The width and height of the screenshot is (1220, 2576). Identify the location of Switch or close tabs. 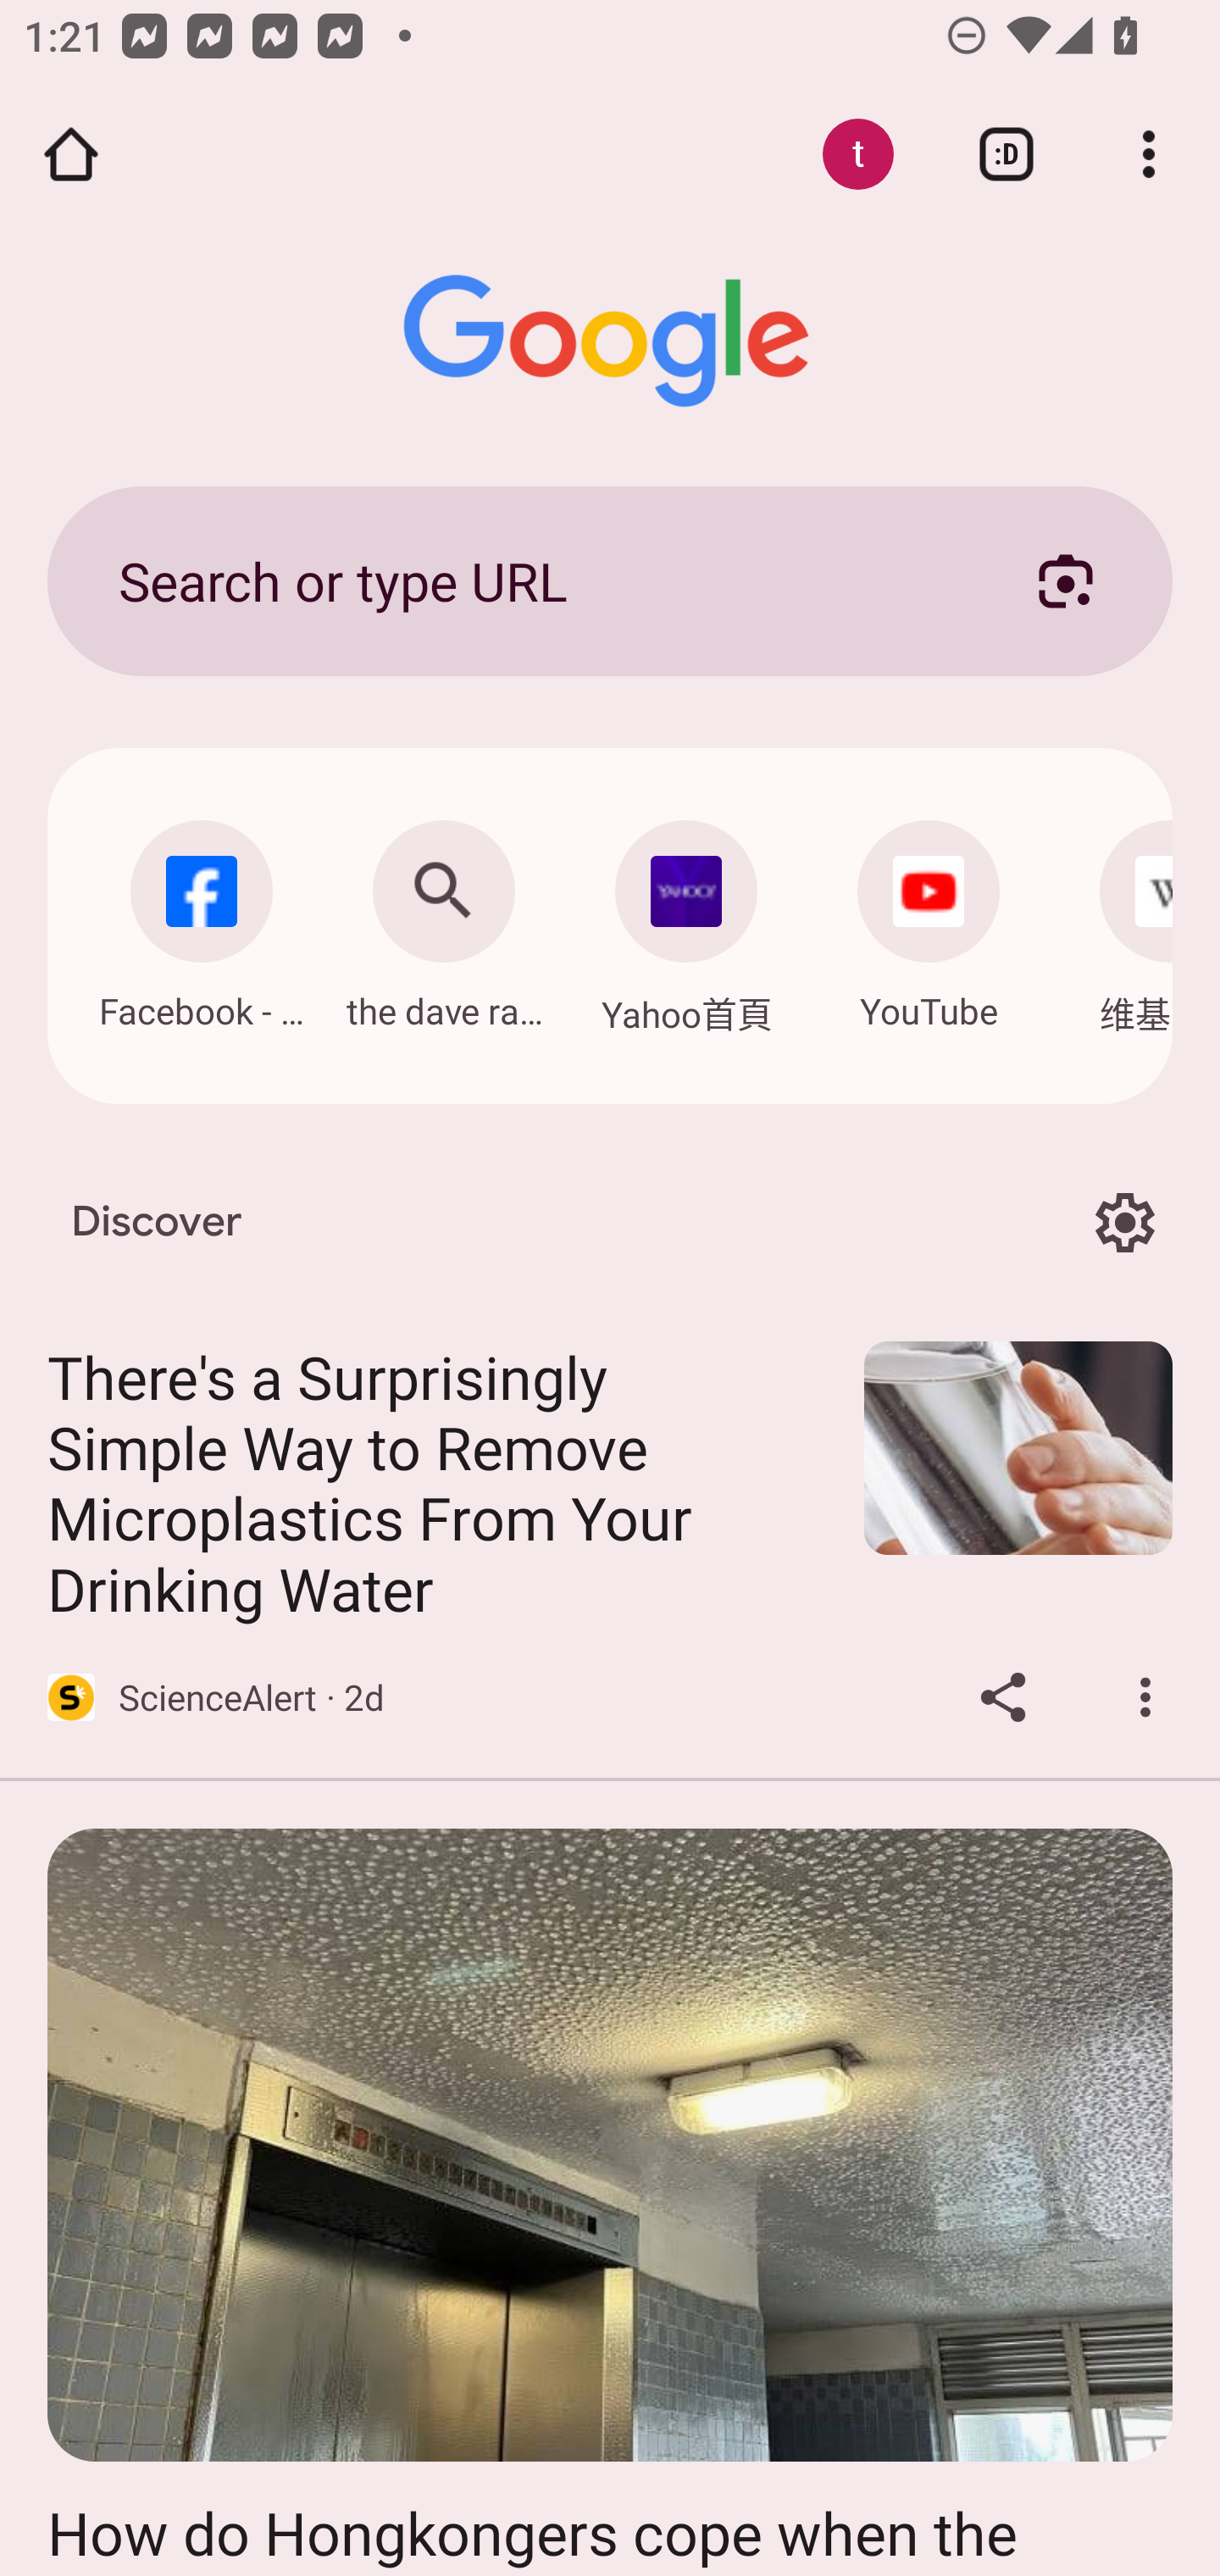
(1006, 154).